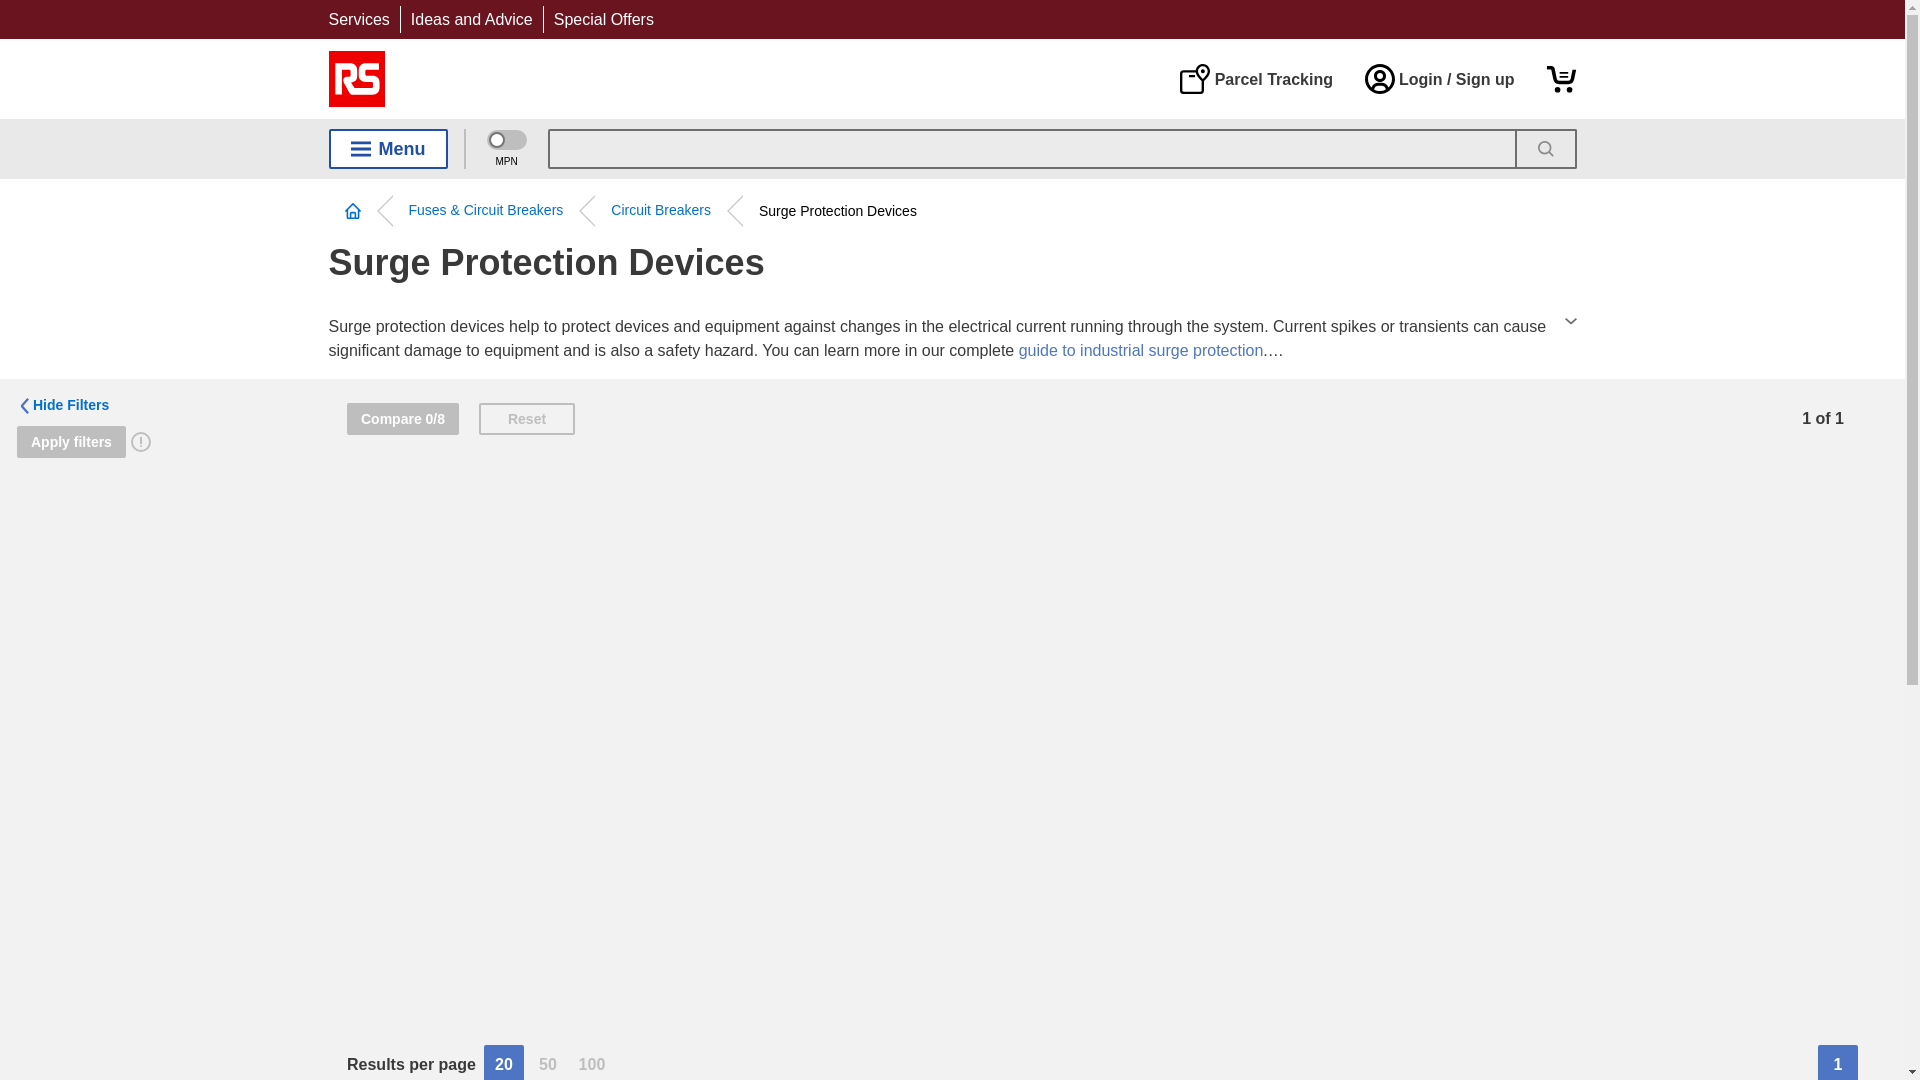 The height and width of the screenshot is (1080, 1920). Describe the element at coordinates (1255, 78) in the screenshot. I see `Parcel Tracking` at that location.